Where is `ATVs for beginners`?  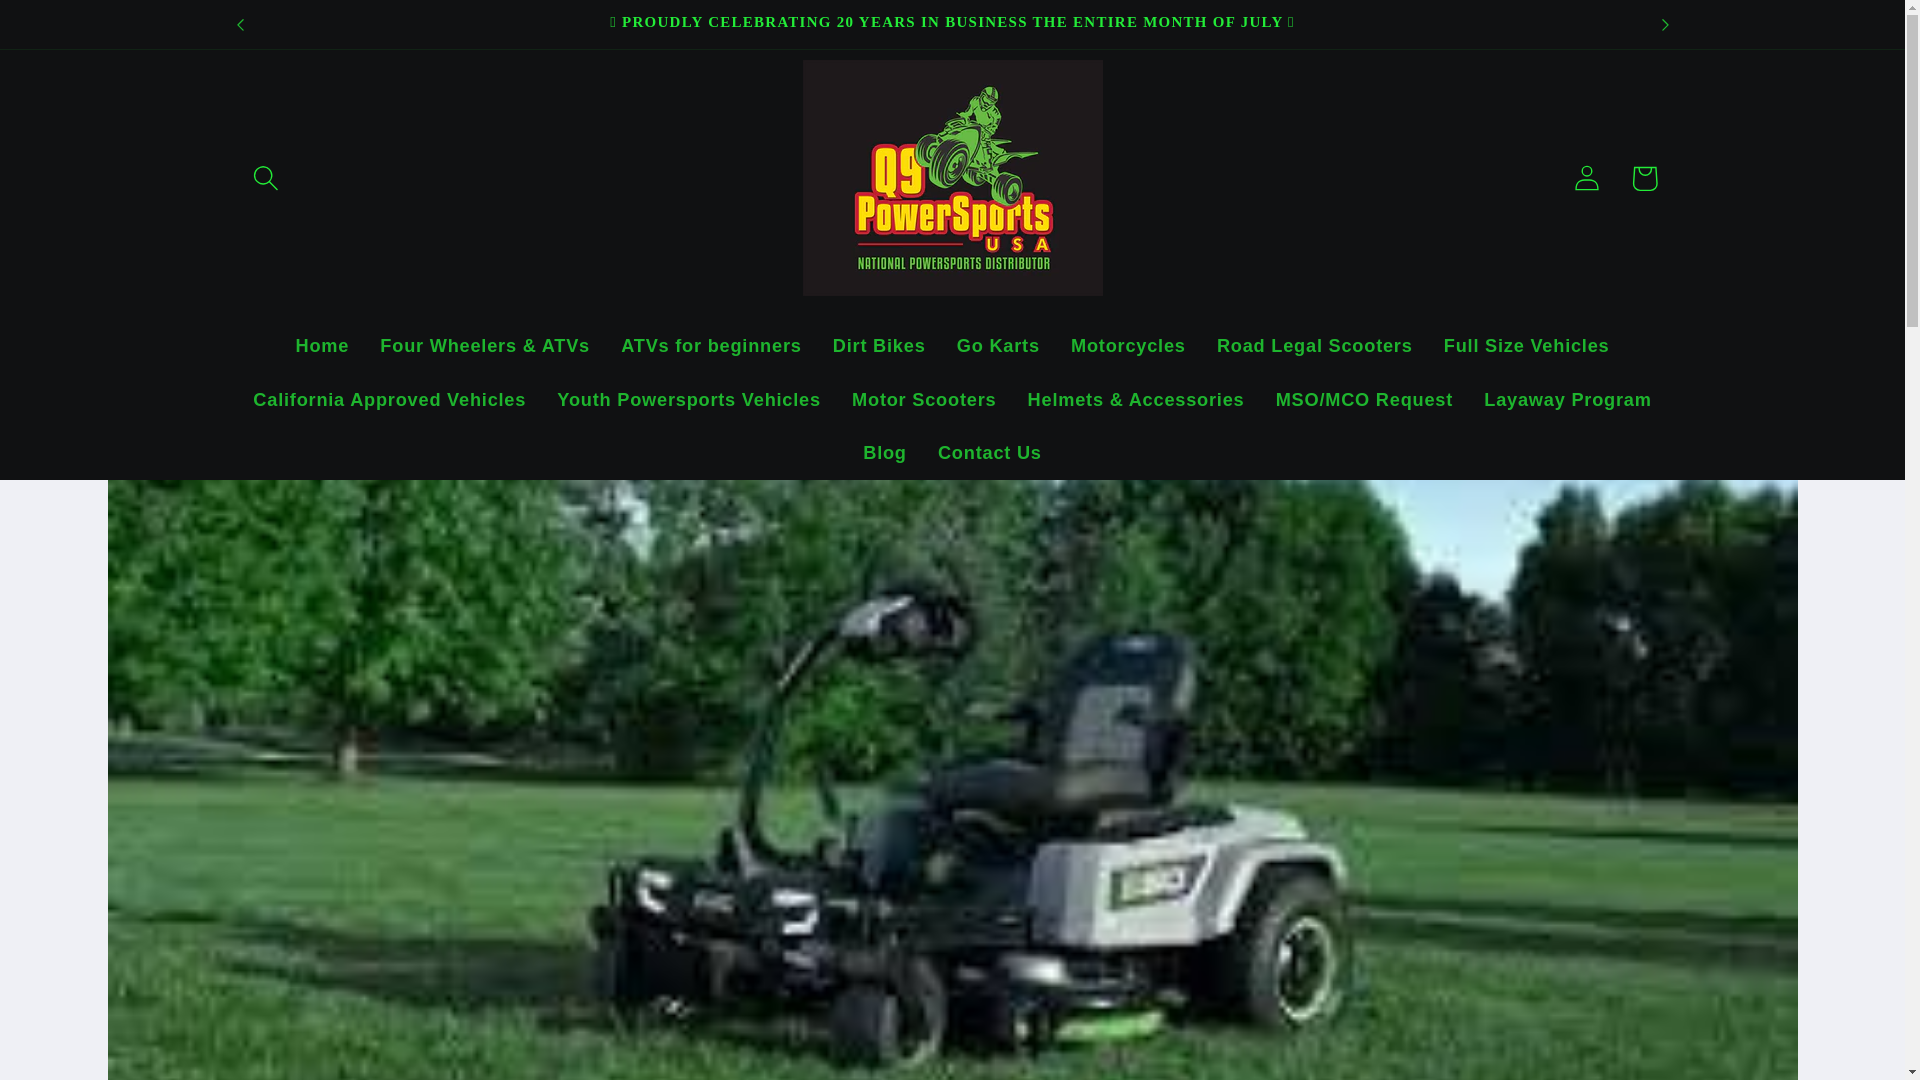 ATVs for beginners is located at coordinates (712, 346).